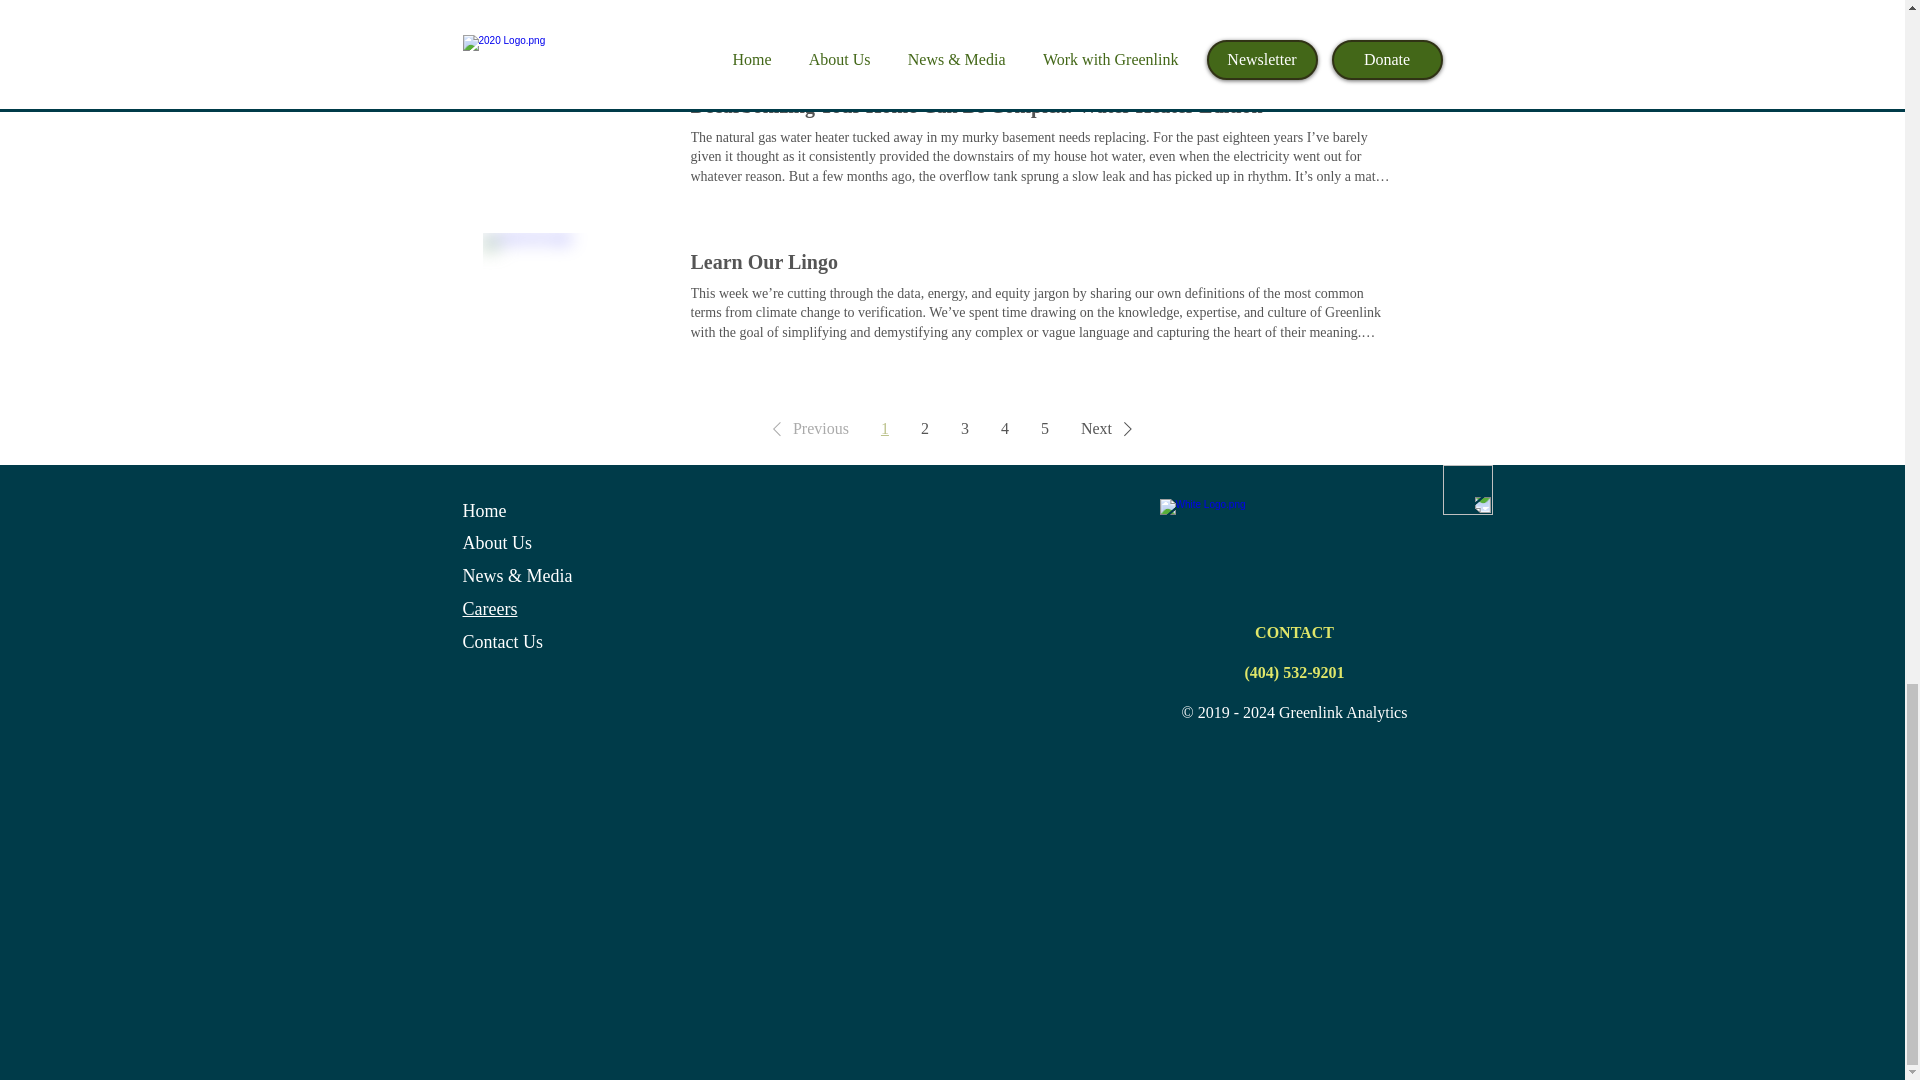 This screenshot has height=1080, width=1920. I want to click on Decarbonizing Your Home Can Be Complex: Water Heater Edition, so click(975, 105).